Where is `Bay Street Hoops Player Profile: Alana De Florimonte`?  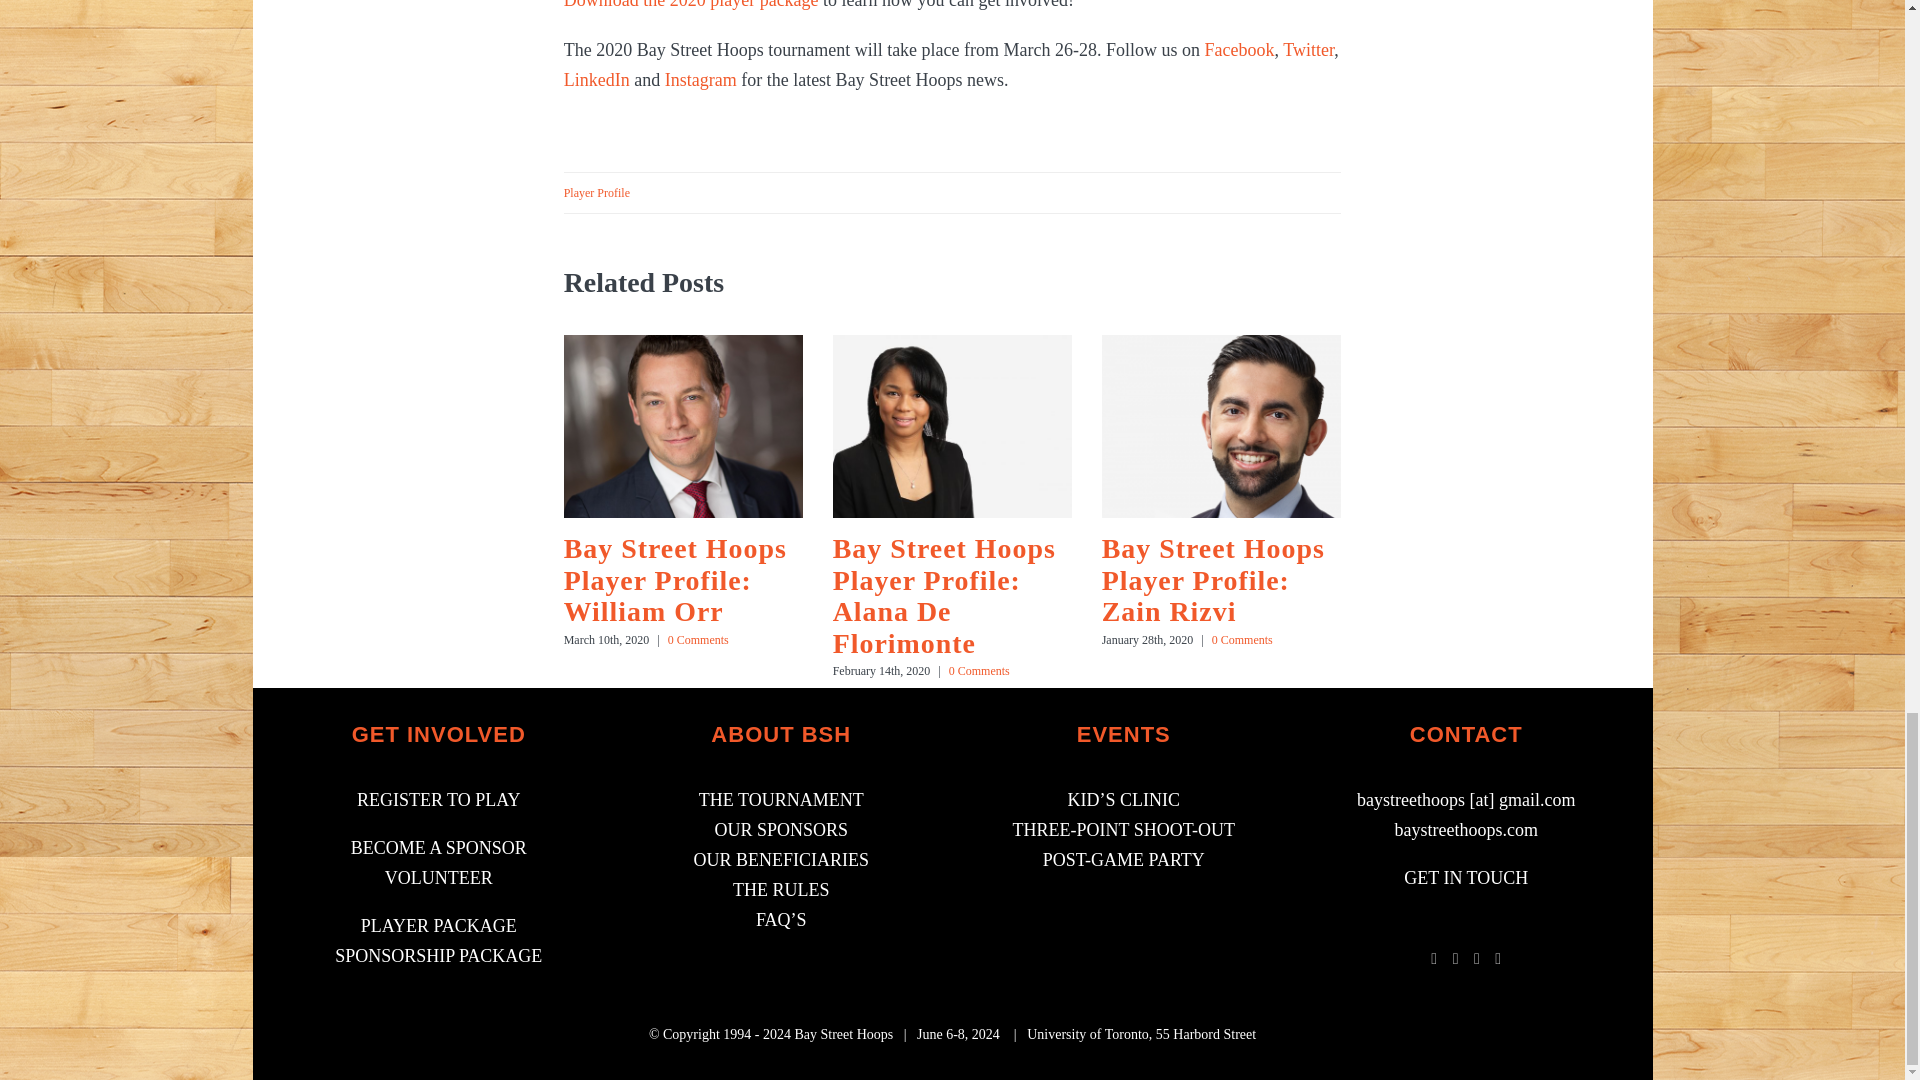
Bay Street Hoops Player Profile: Alana De Florimonte is located at coordinates (944, 596).